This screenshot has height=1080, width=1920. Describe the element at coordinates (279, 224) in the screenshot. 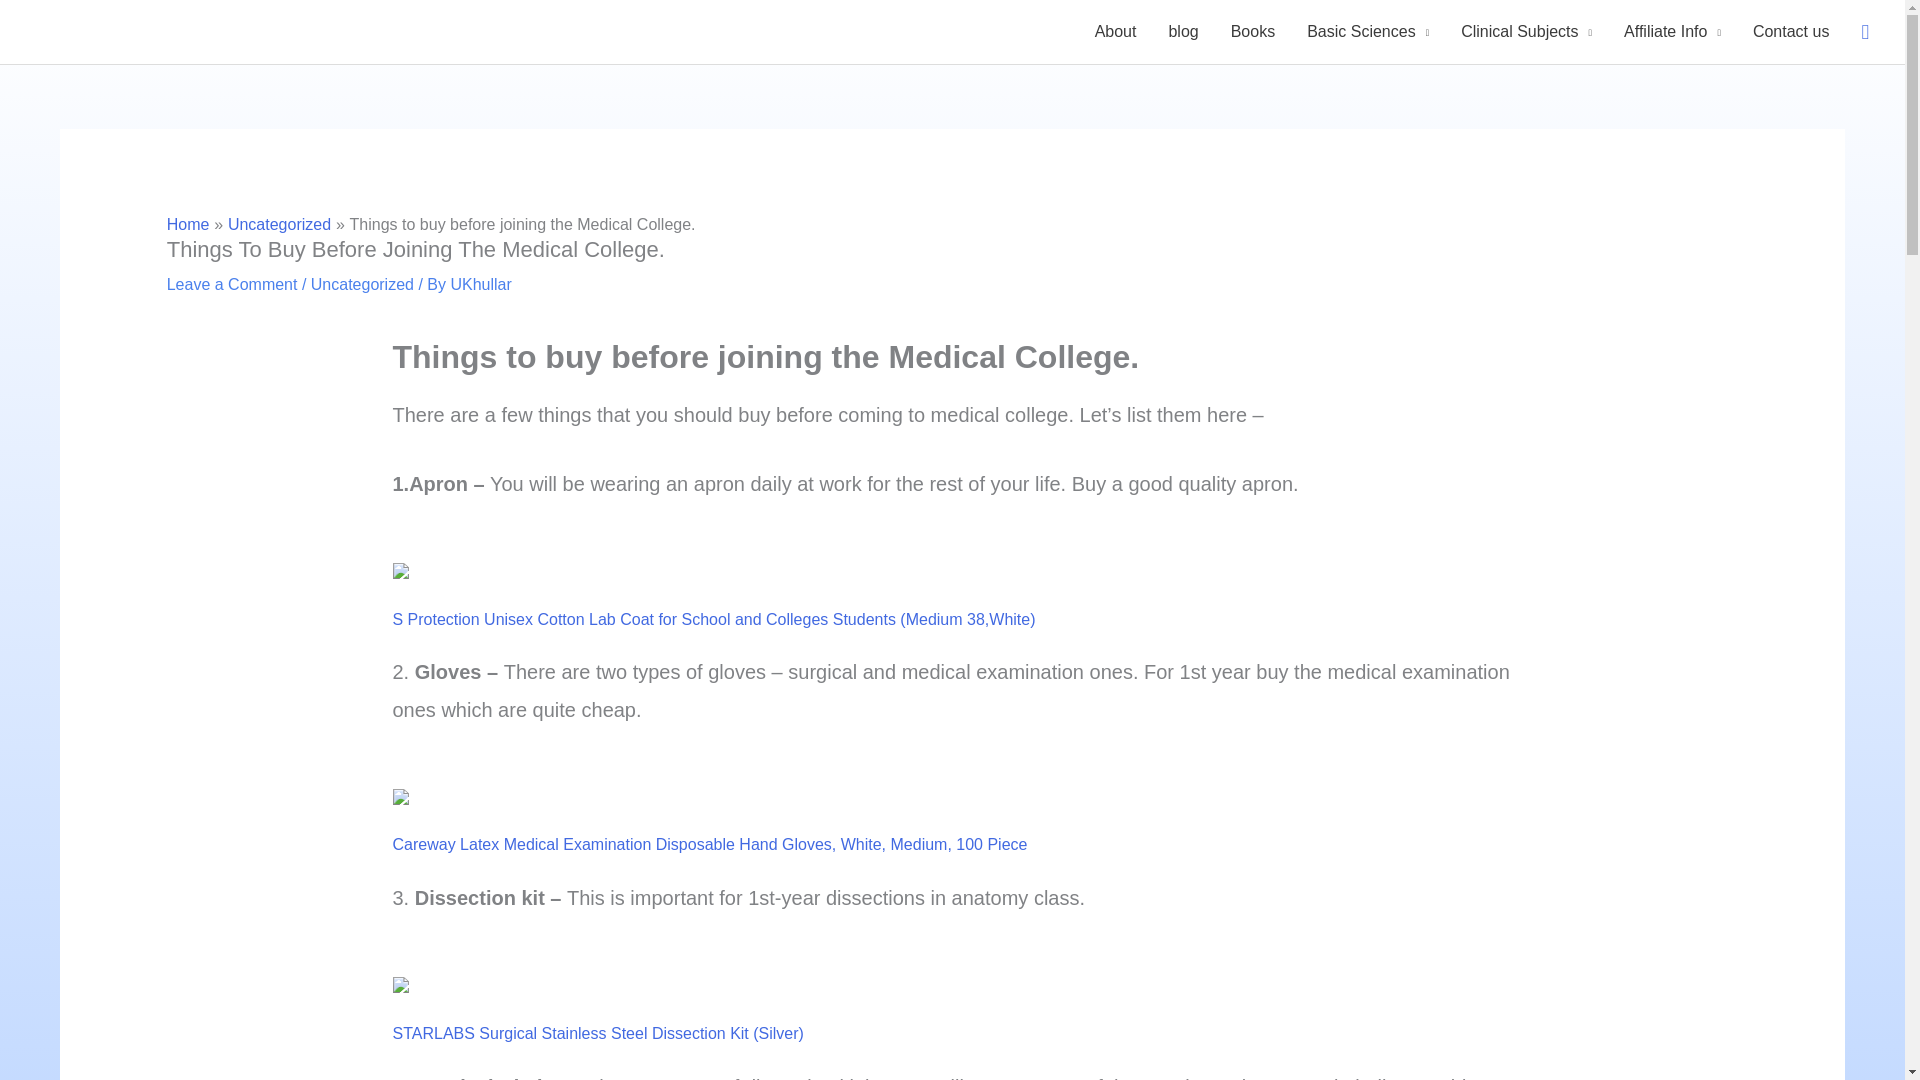

I see `Uncategorized` at that location.